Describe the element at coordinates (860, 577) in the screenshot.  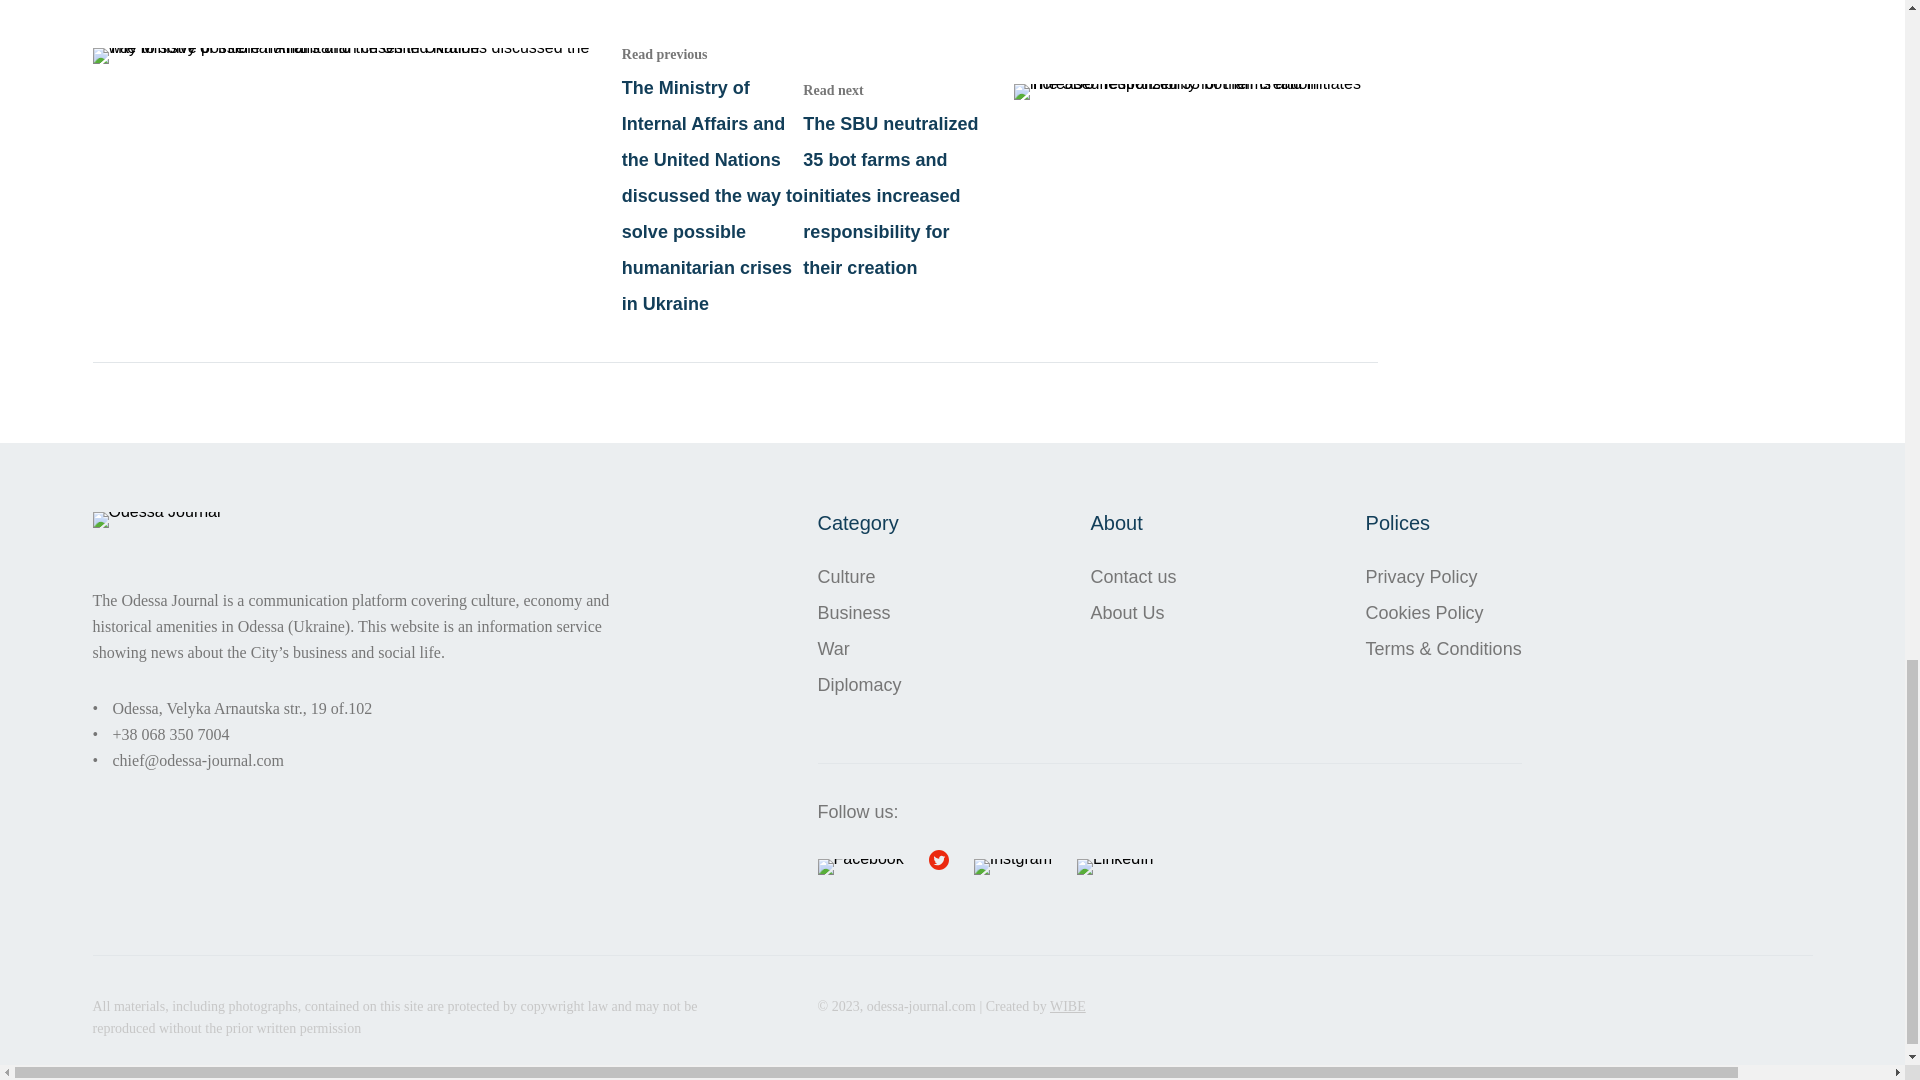
I see `Culture` at that location.